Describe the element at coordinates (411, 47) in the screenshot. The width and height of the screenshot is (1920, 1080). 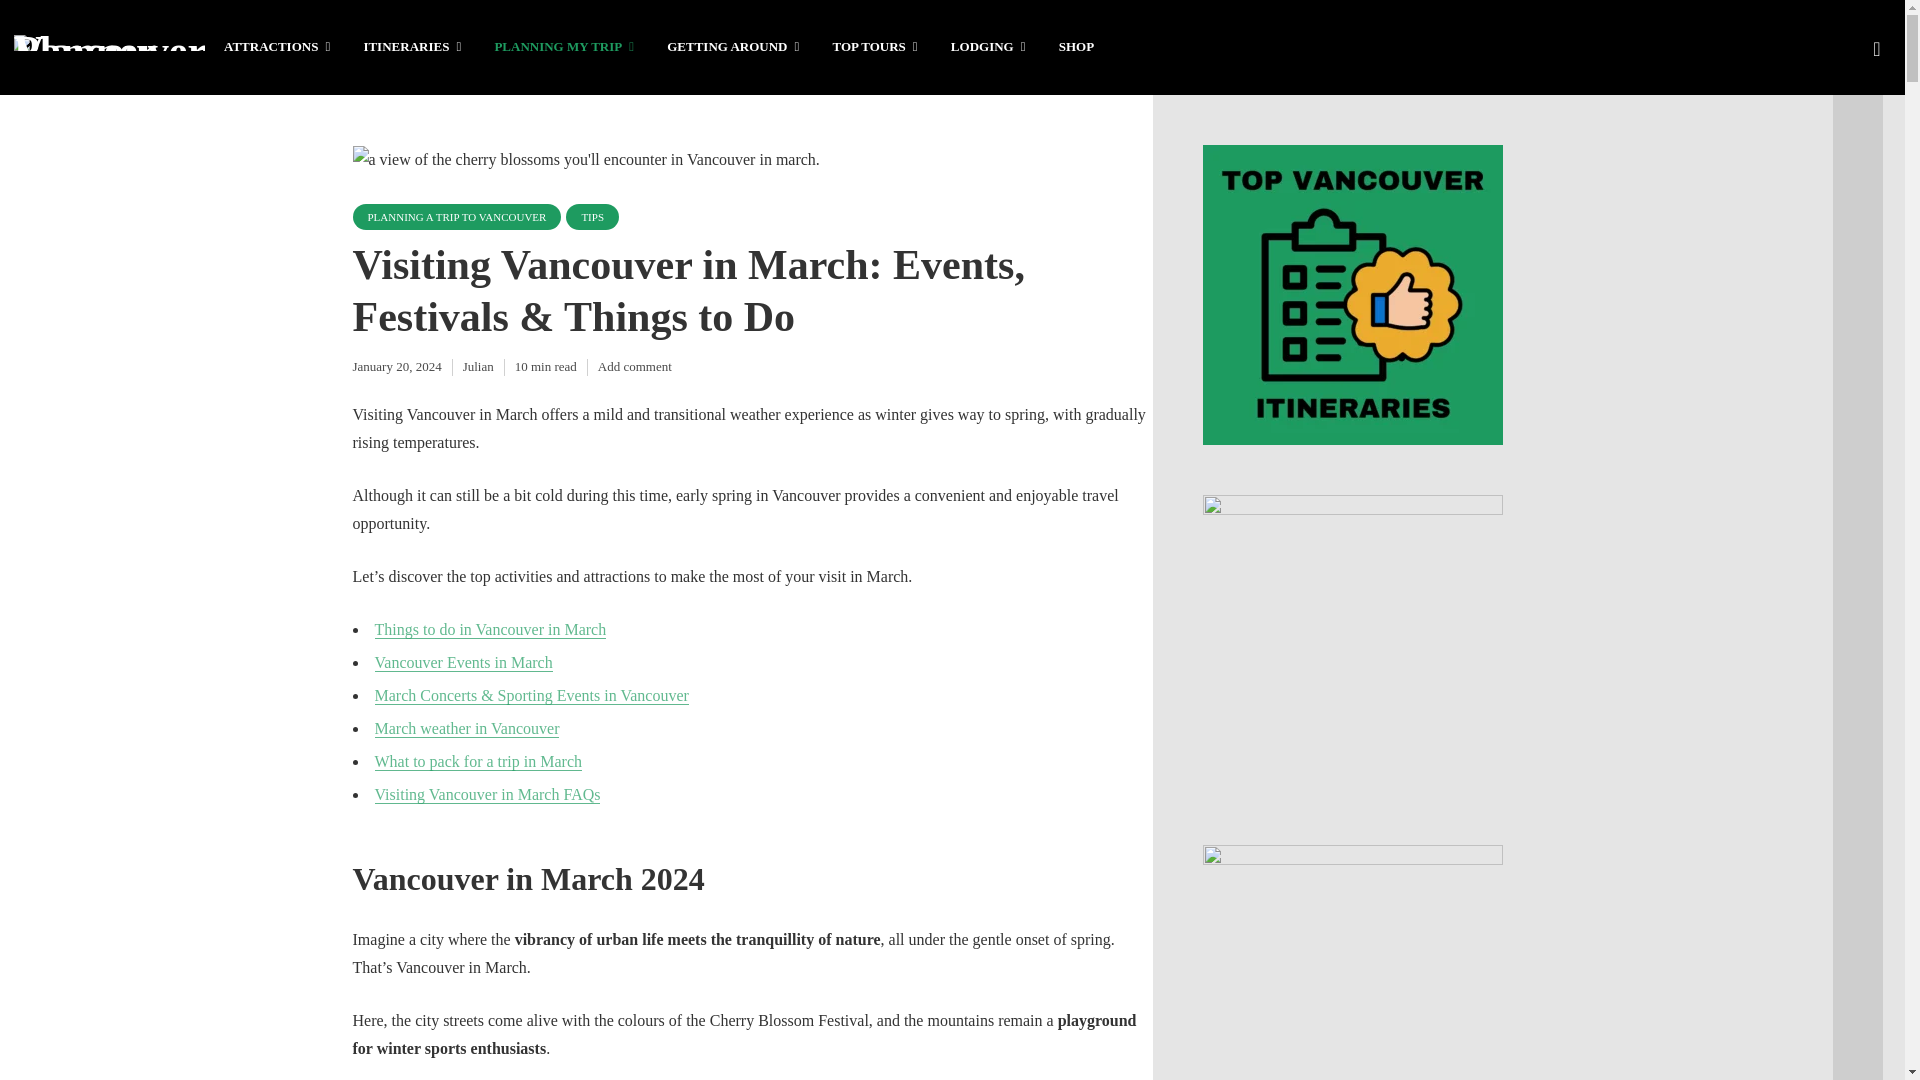
I see `ITINERARIES` at that location.